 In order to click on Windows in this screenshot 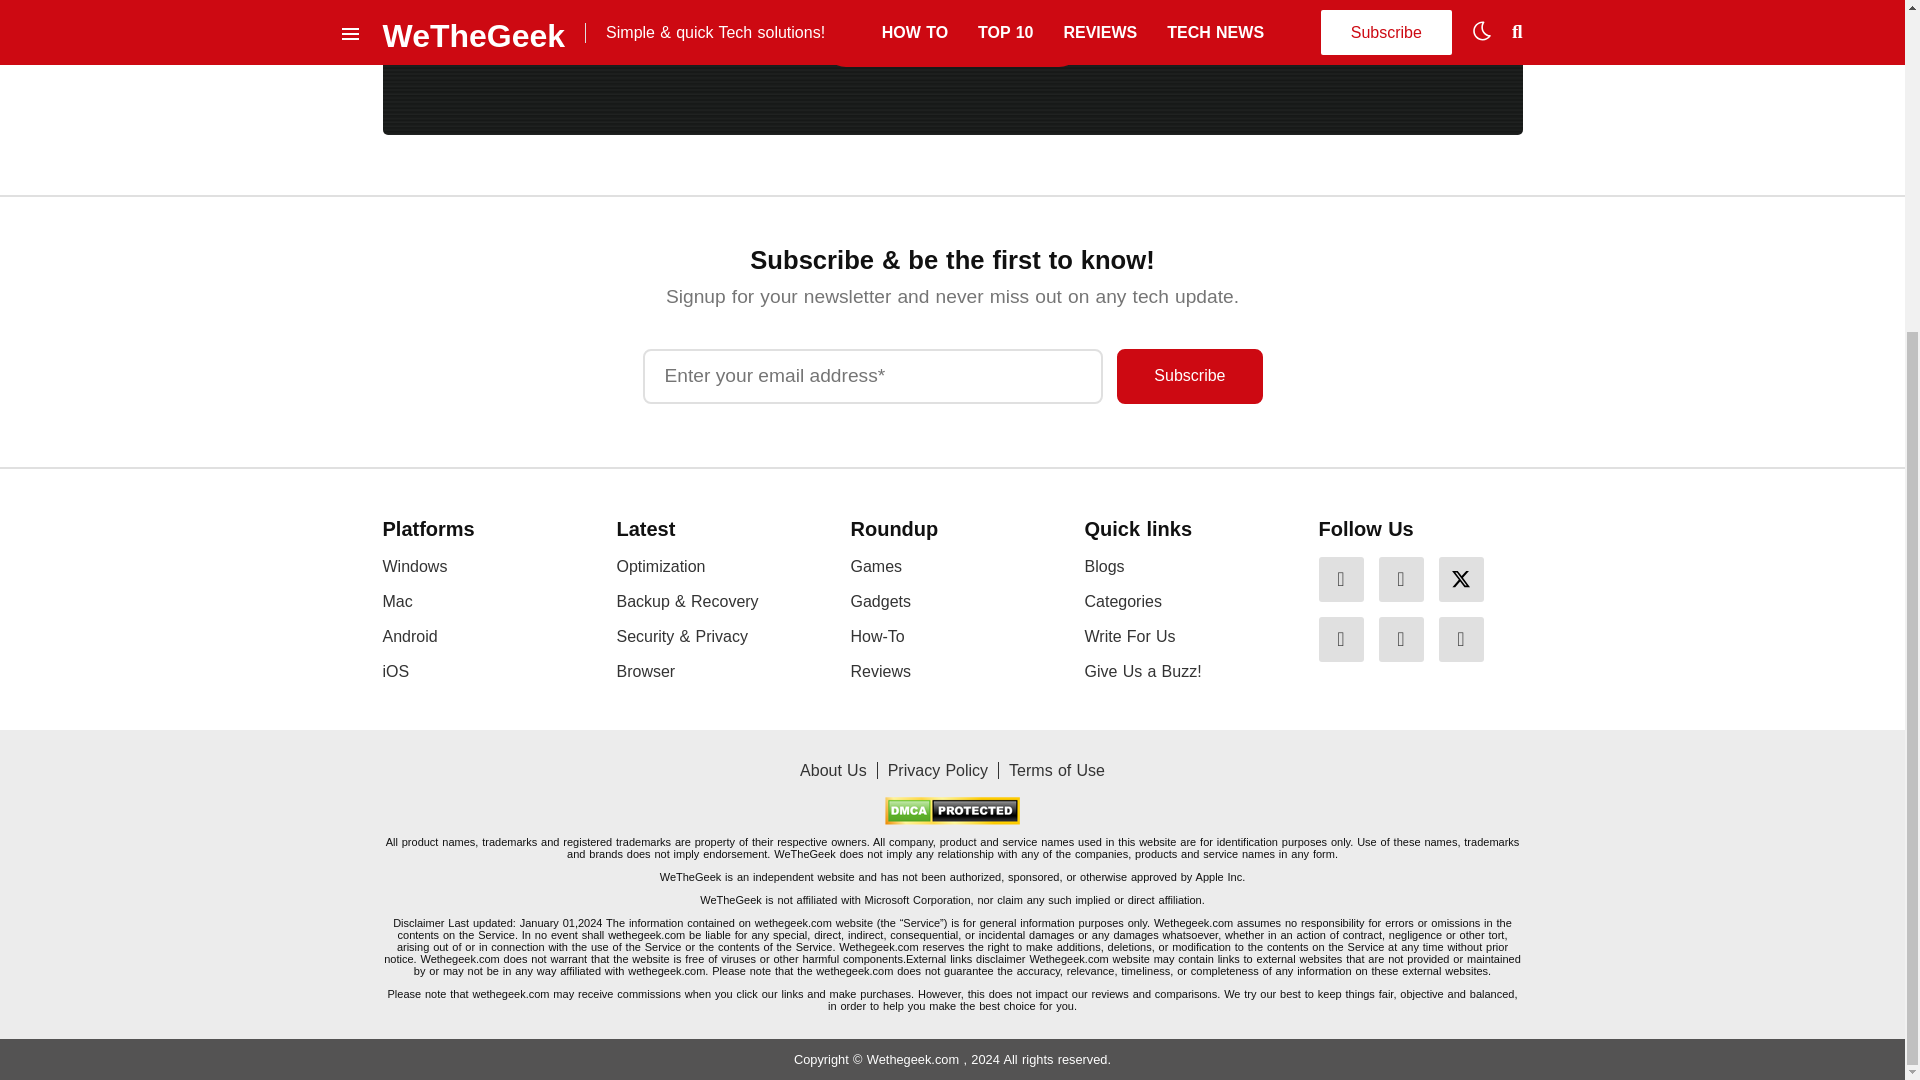, I will do `click(414, 566)`.